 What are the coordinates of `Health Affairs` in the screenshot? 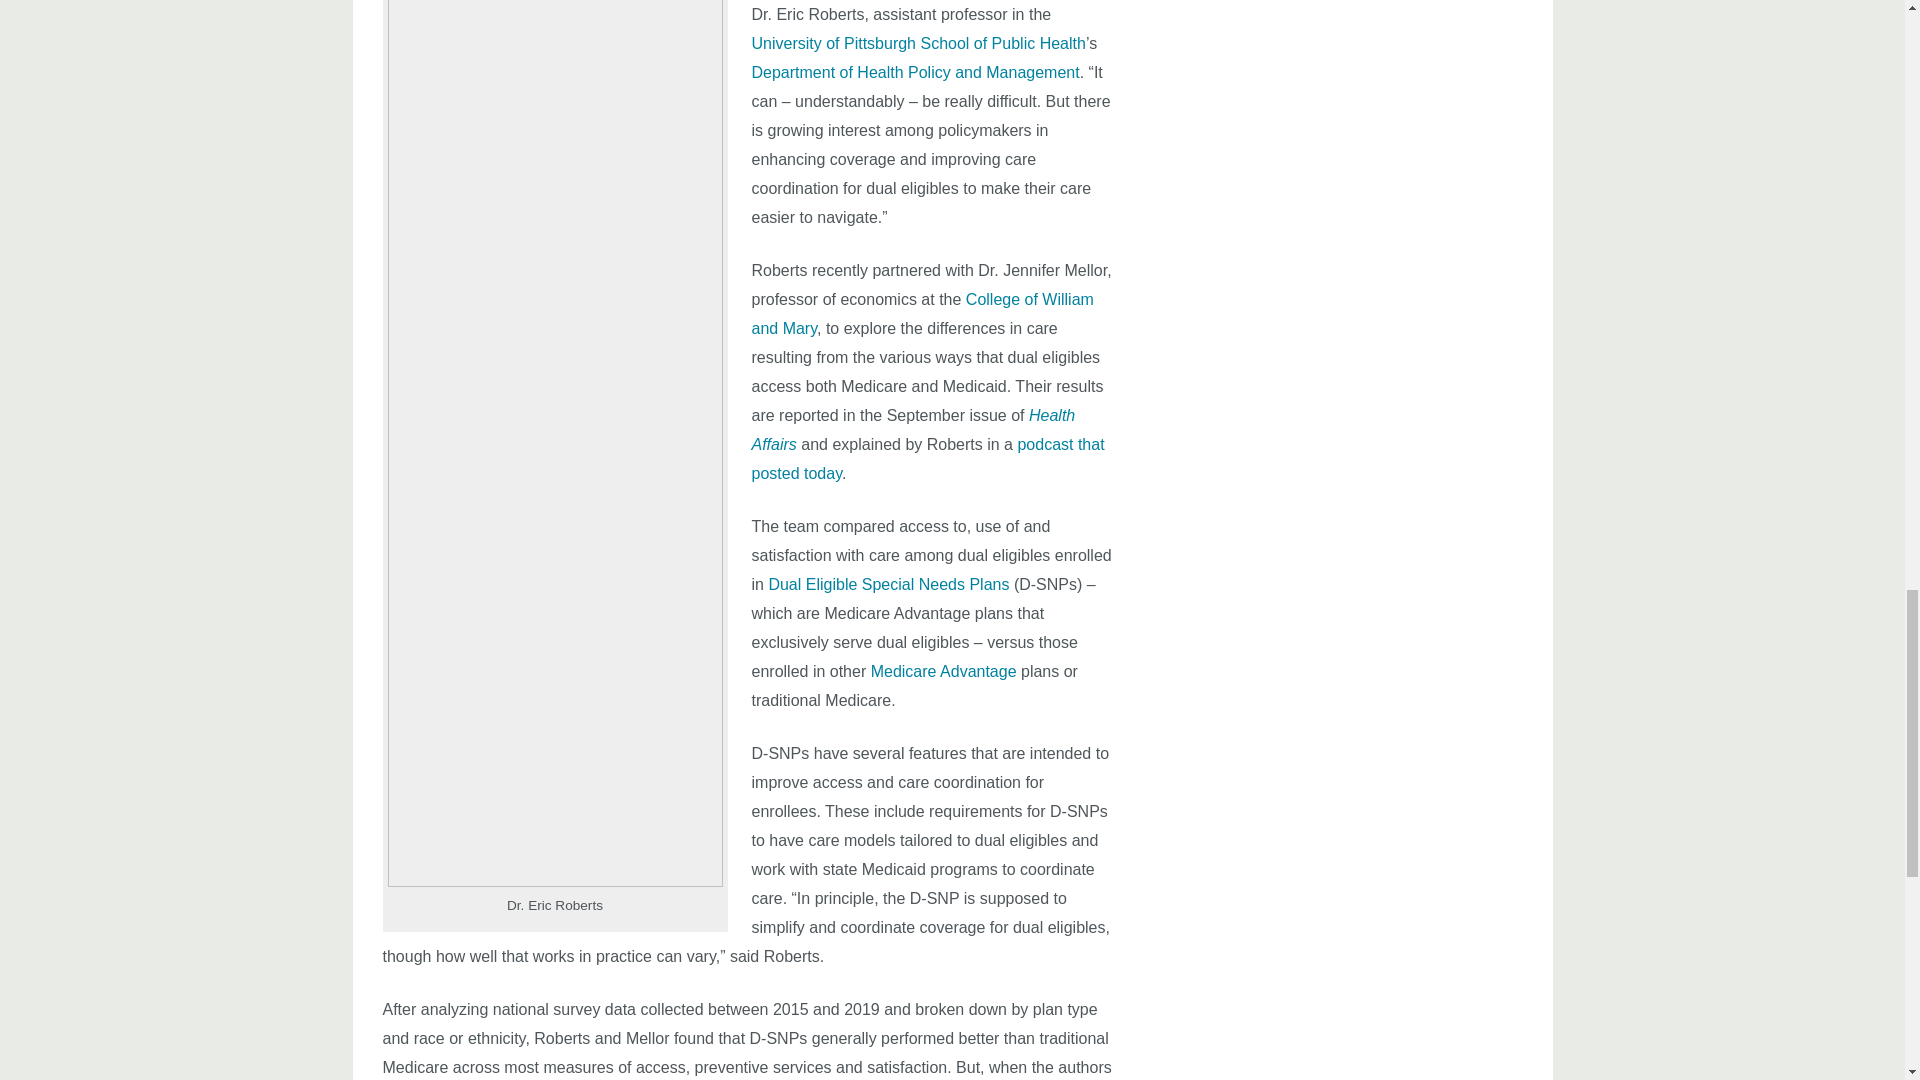 It's located at (914, 430).